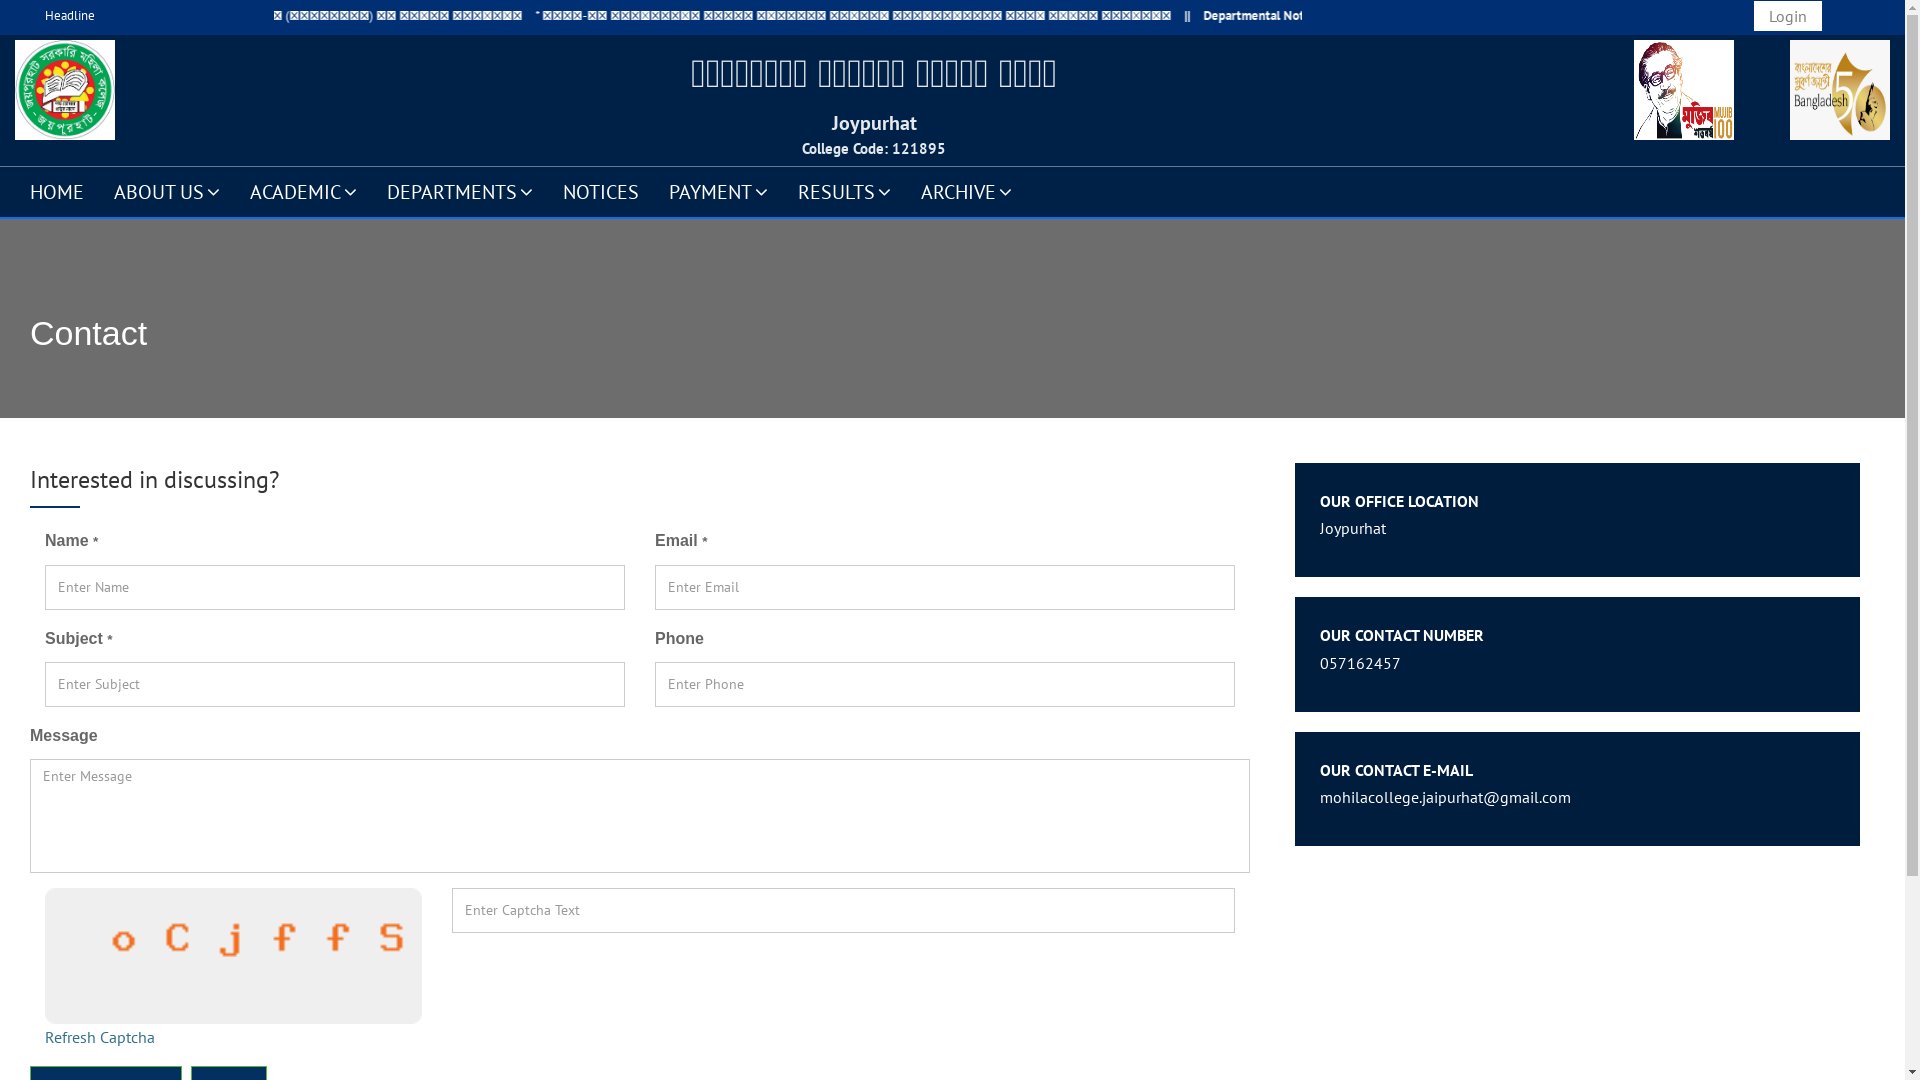 The image size is (1920, 1080). What do you see at coordinates (460, 191) in the screenshot?
I see `DEPARTMENTS` at bounding box center [460, 191].